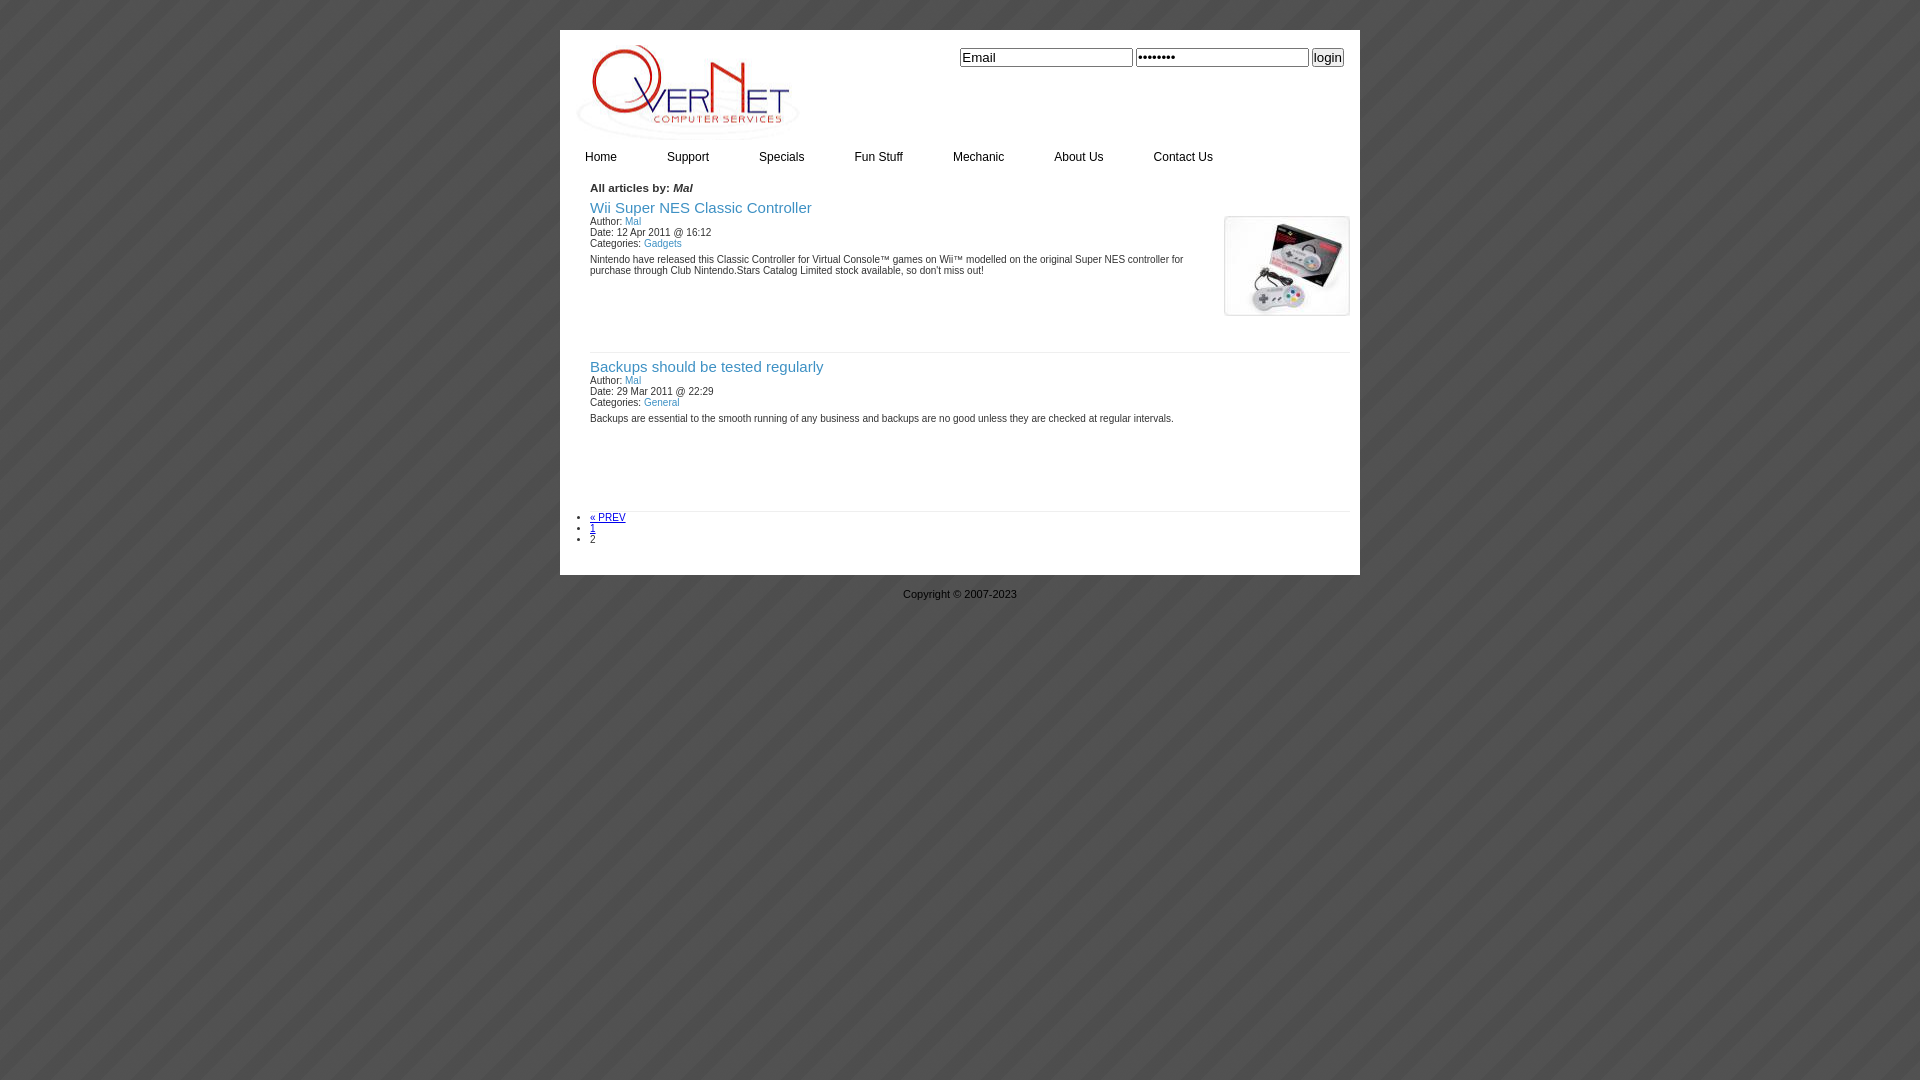 The width and height of the screenshot is (1920, 1080). I want to click on Home, so click(601, 153).